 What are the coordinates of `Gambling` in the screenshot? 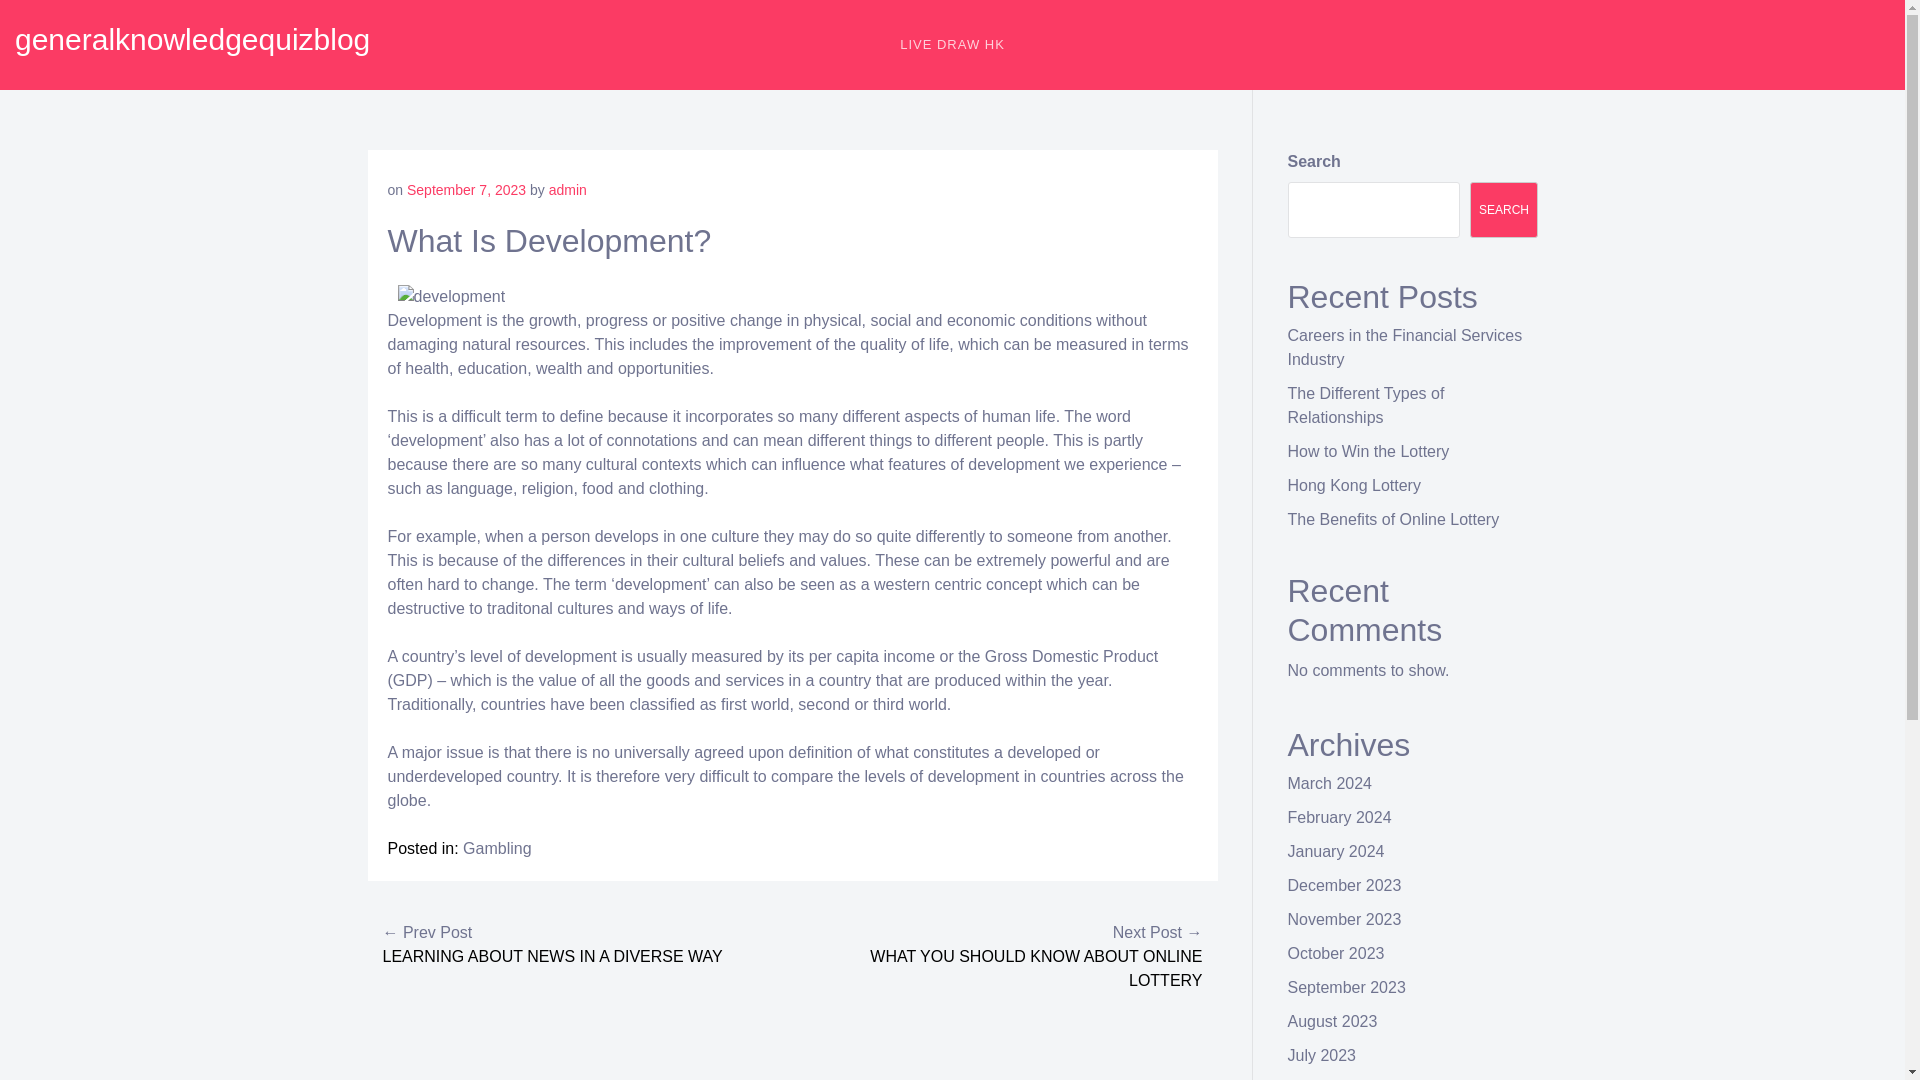 It's located at (496, 848).